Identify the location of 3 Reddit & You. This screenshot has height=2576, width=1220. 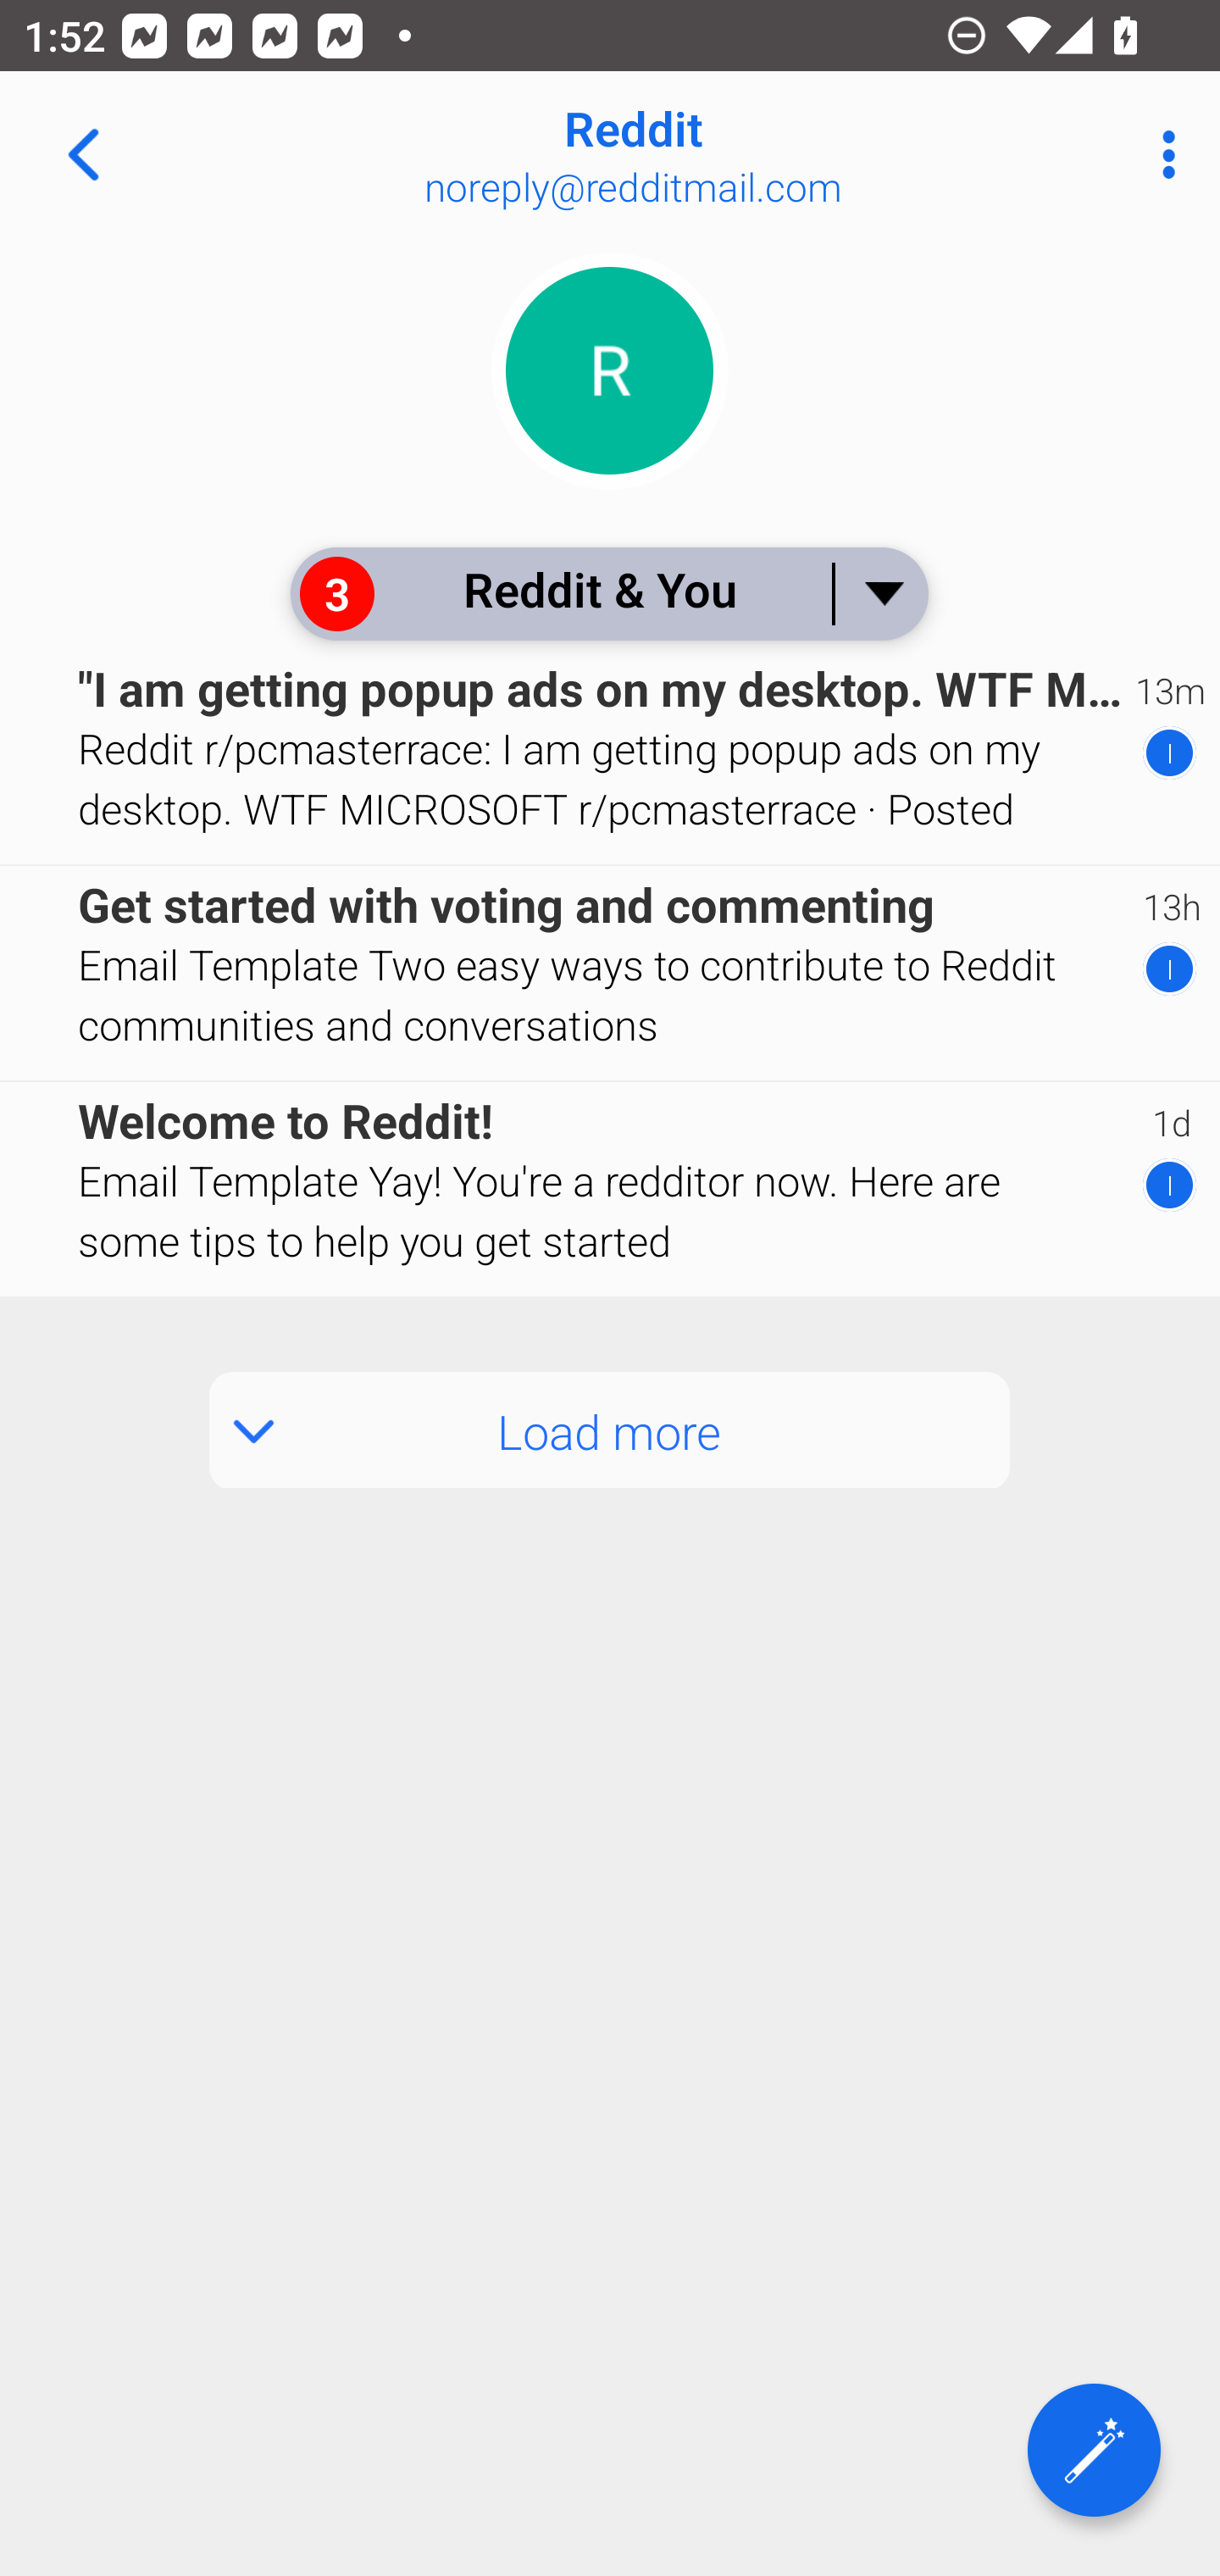
(608, 593).